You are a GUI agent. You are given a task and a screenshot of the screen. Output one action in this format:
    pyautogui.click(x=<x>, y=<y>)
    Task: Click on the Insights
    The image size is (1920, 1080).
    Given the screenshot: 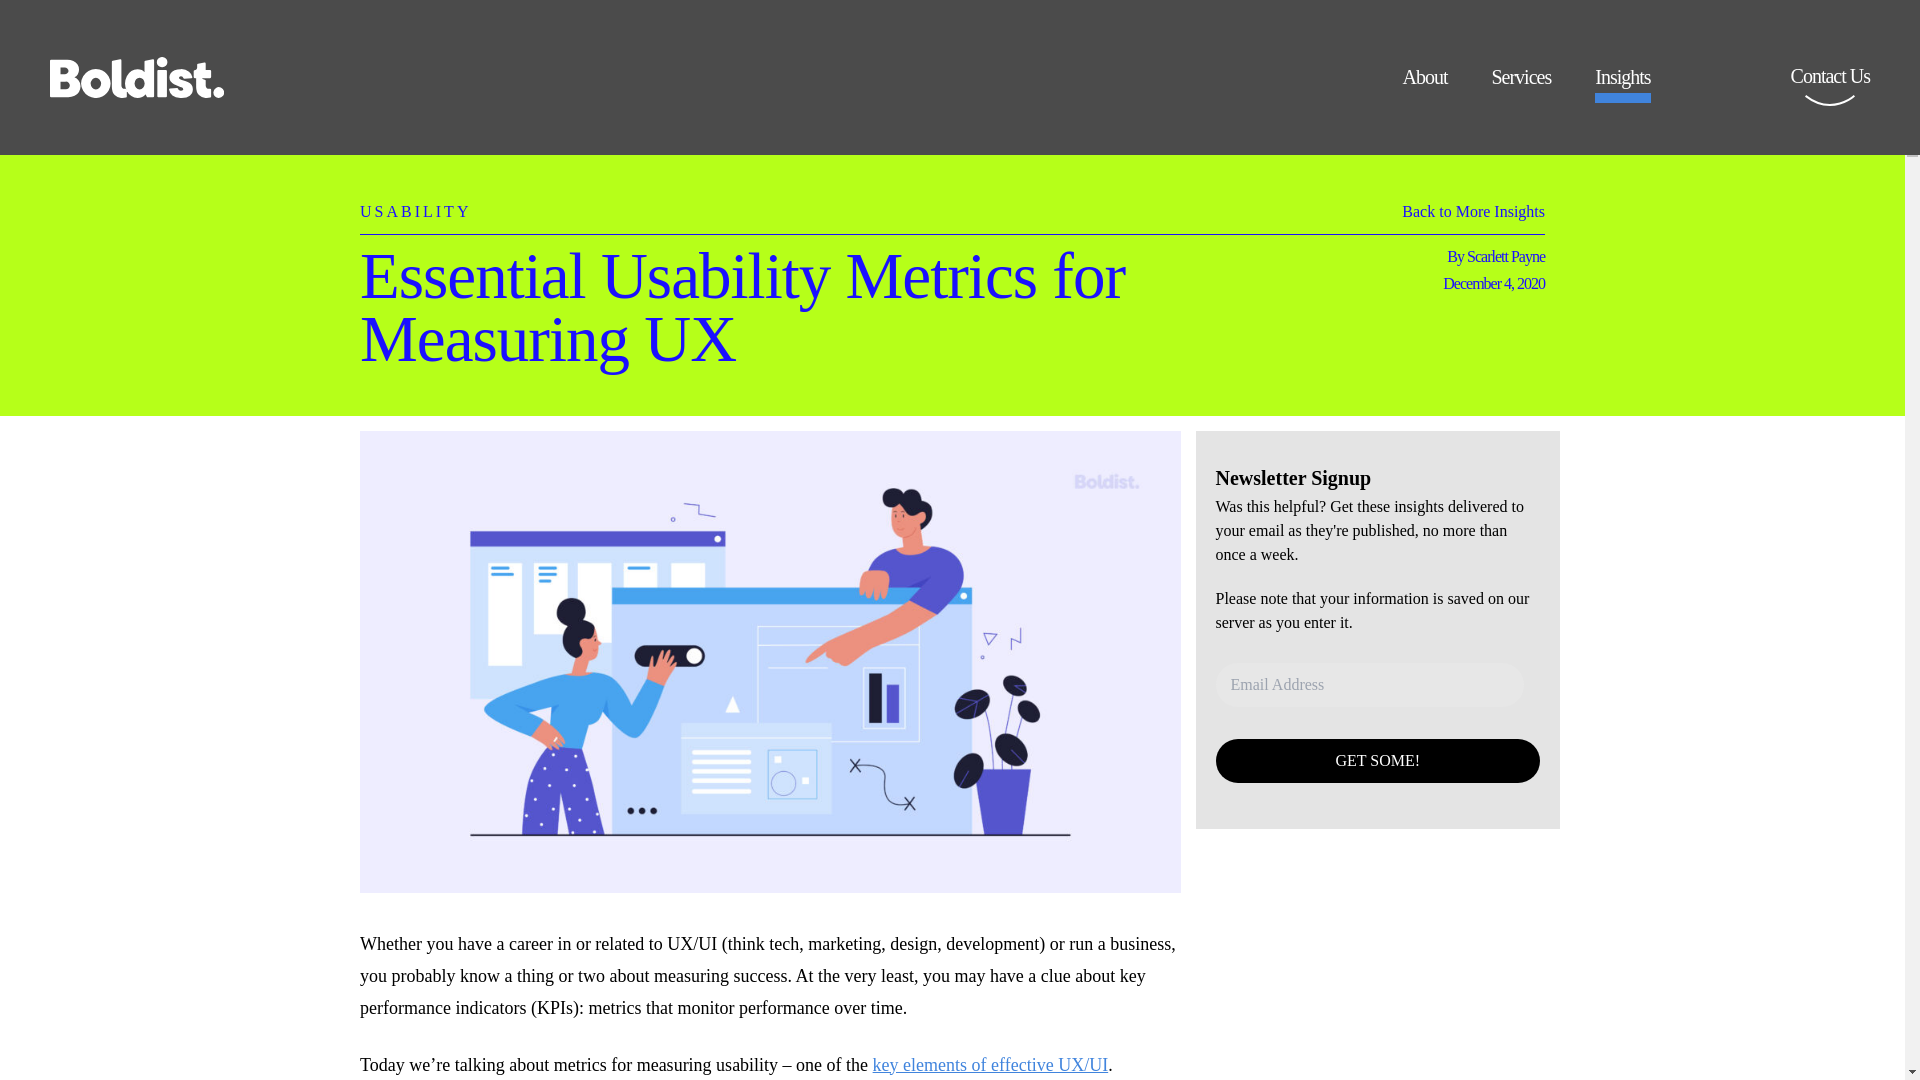 What is the action you would take?
    pyautogui.click(x=1622, y=84)
    